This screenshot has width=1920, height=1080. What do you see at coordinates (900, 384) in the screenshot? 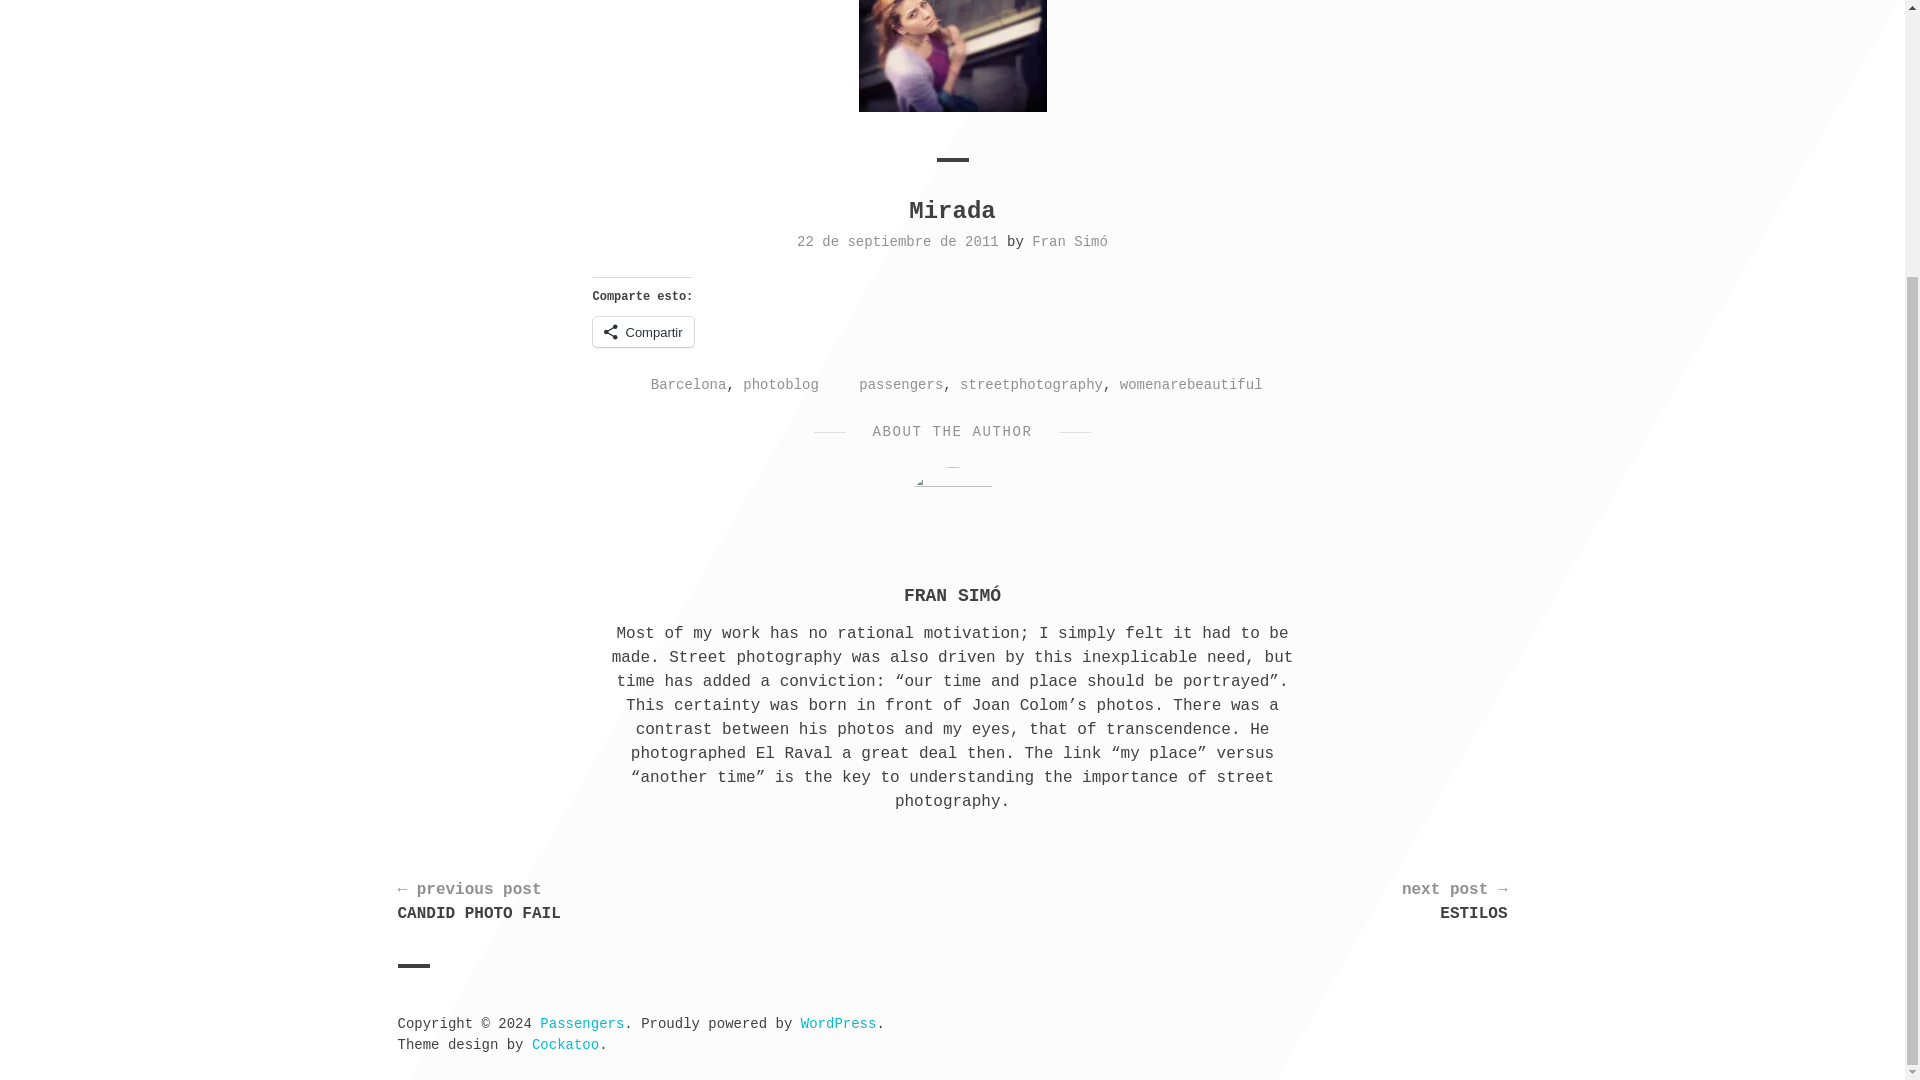
I see `passengers` at bounding box center [900, 384].